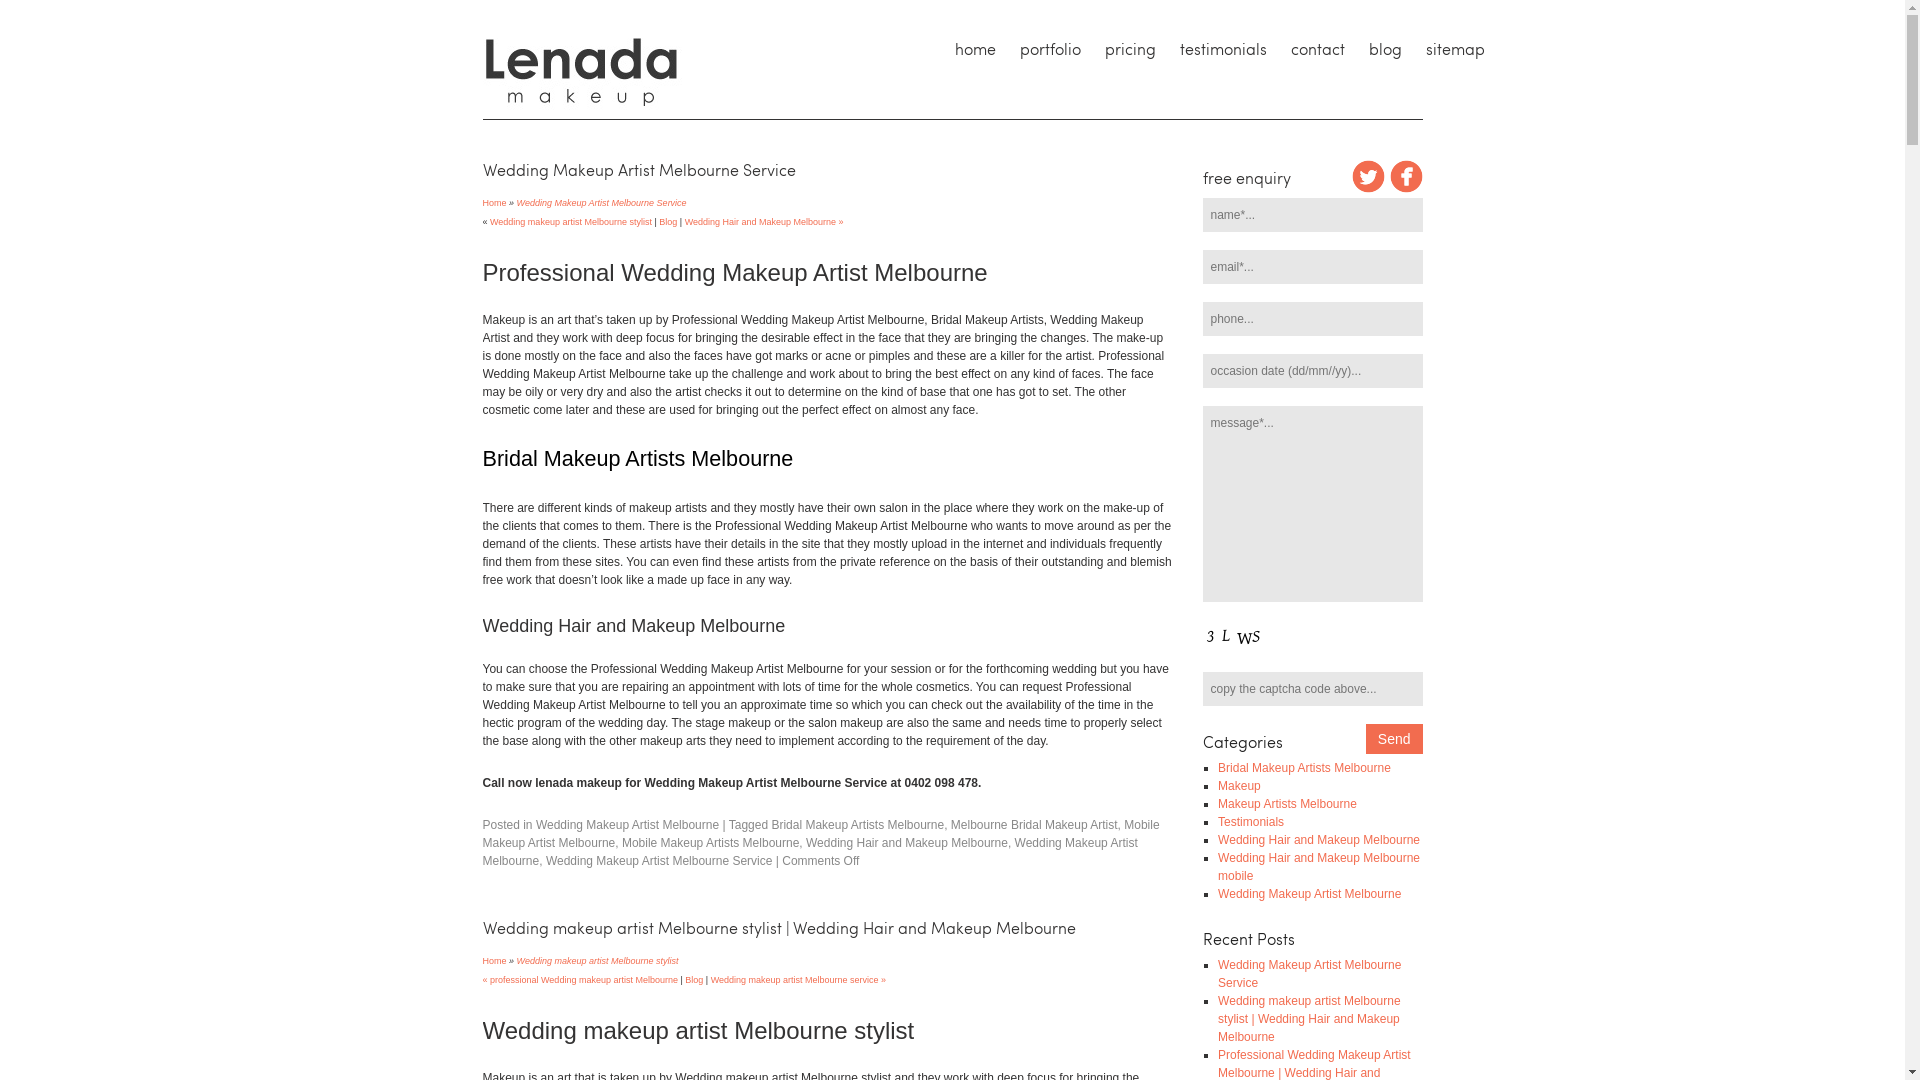  What do you see at coordinates (820, 834) in the screenshot?
I see `Mobile Makeup Artist Melbourne` at bounding box center [820, 834].